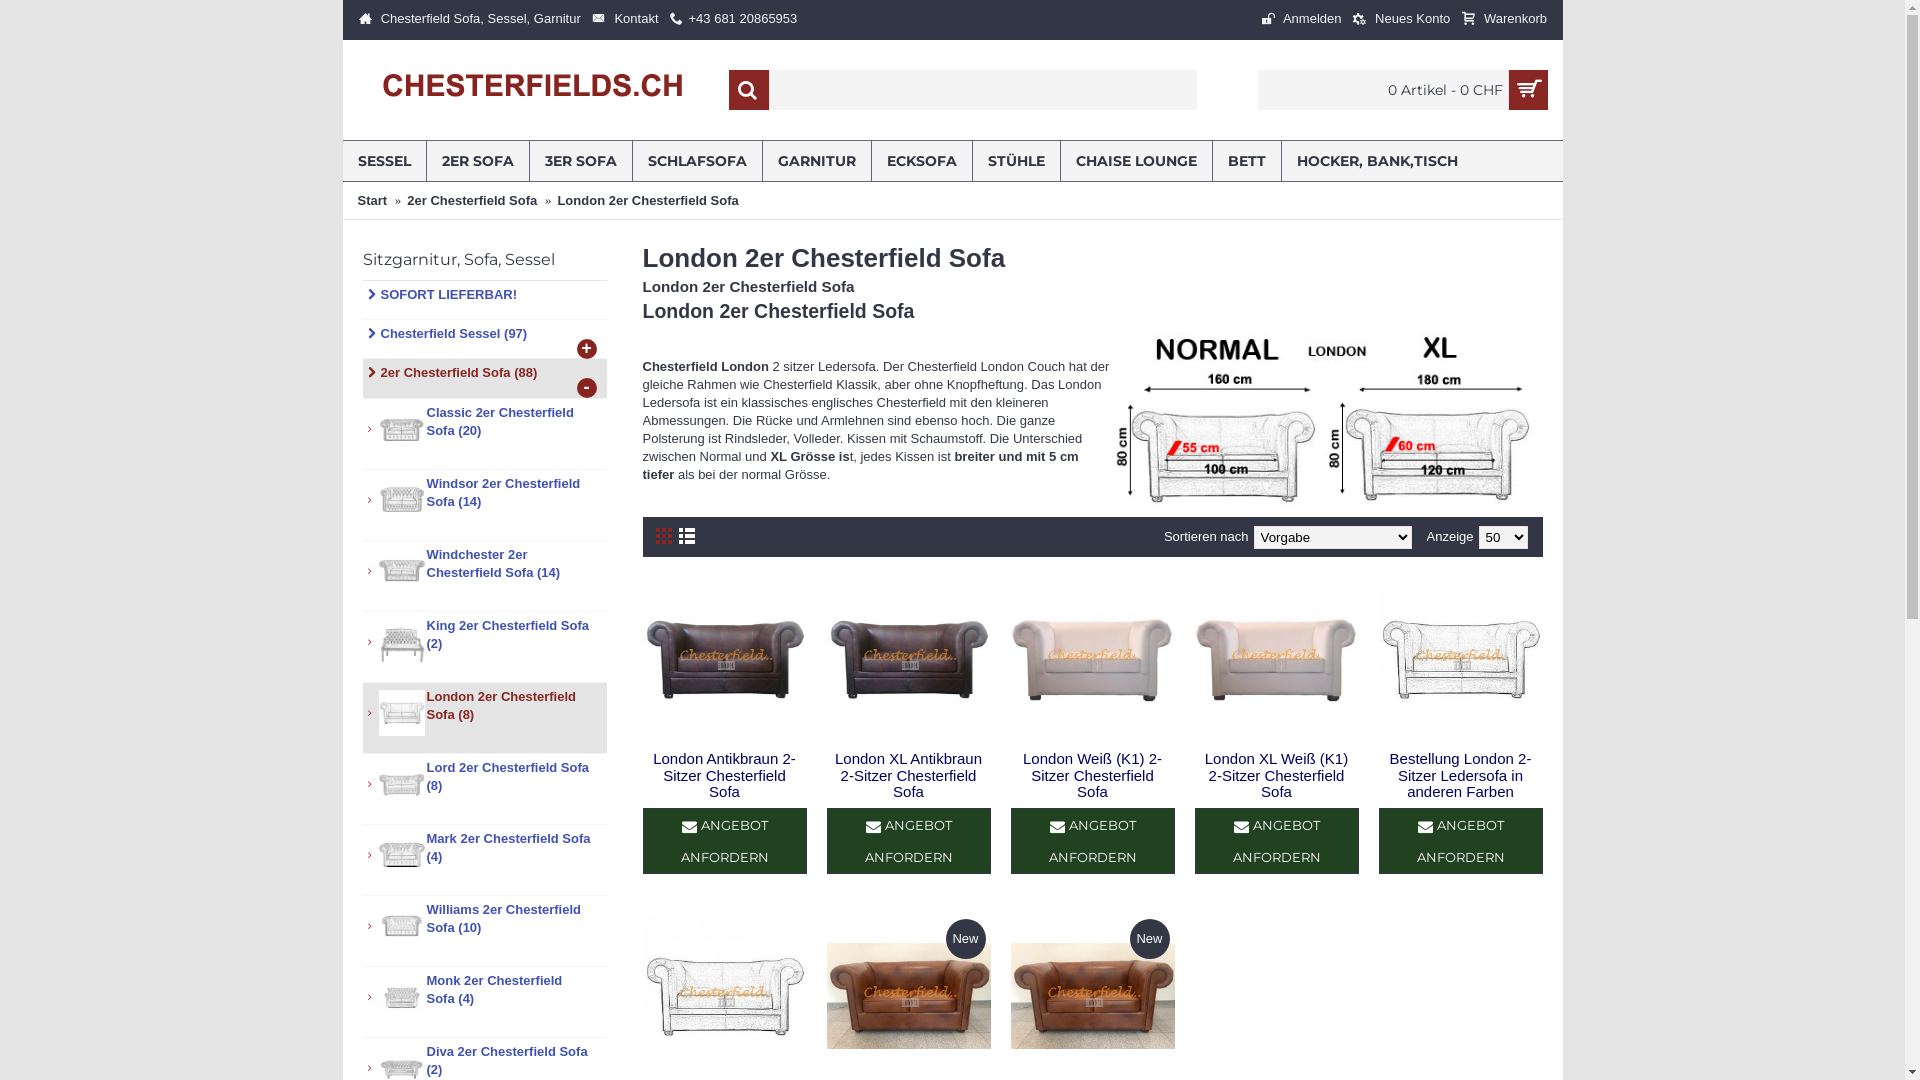 This screenshot has height=1080, width=1920. What do you see at coordinates (908, 996) in the screenshot?
I see `London Whisky (C12) 2-Sitzer Chesterfield Sofa` at bounding box center [908, 996].